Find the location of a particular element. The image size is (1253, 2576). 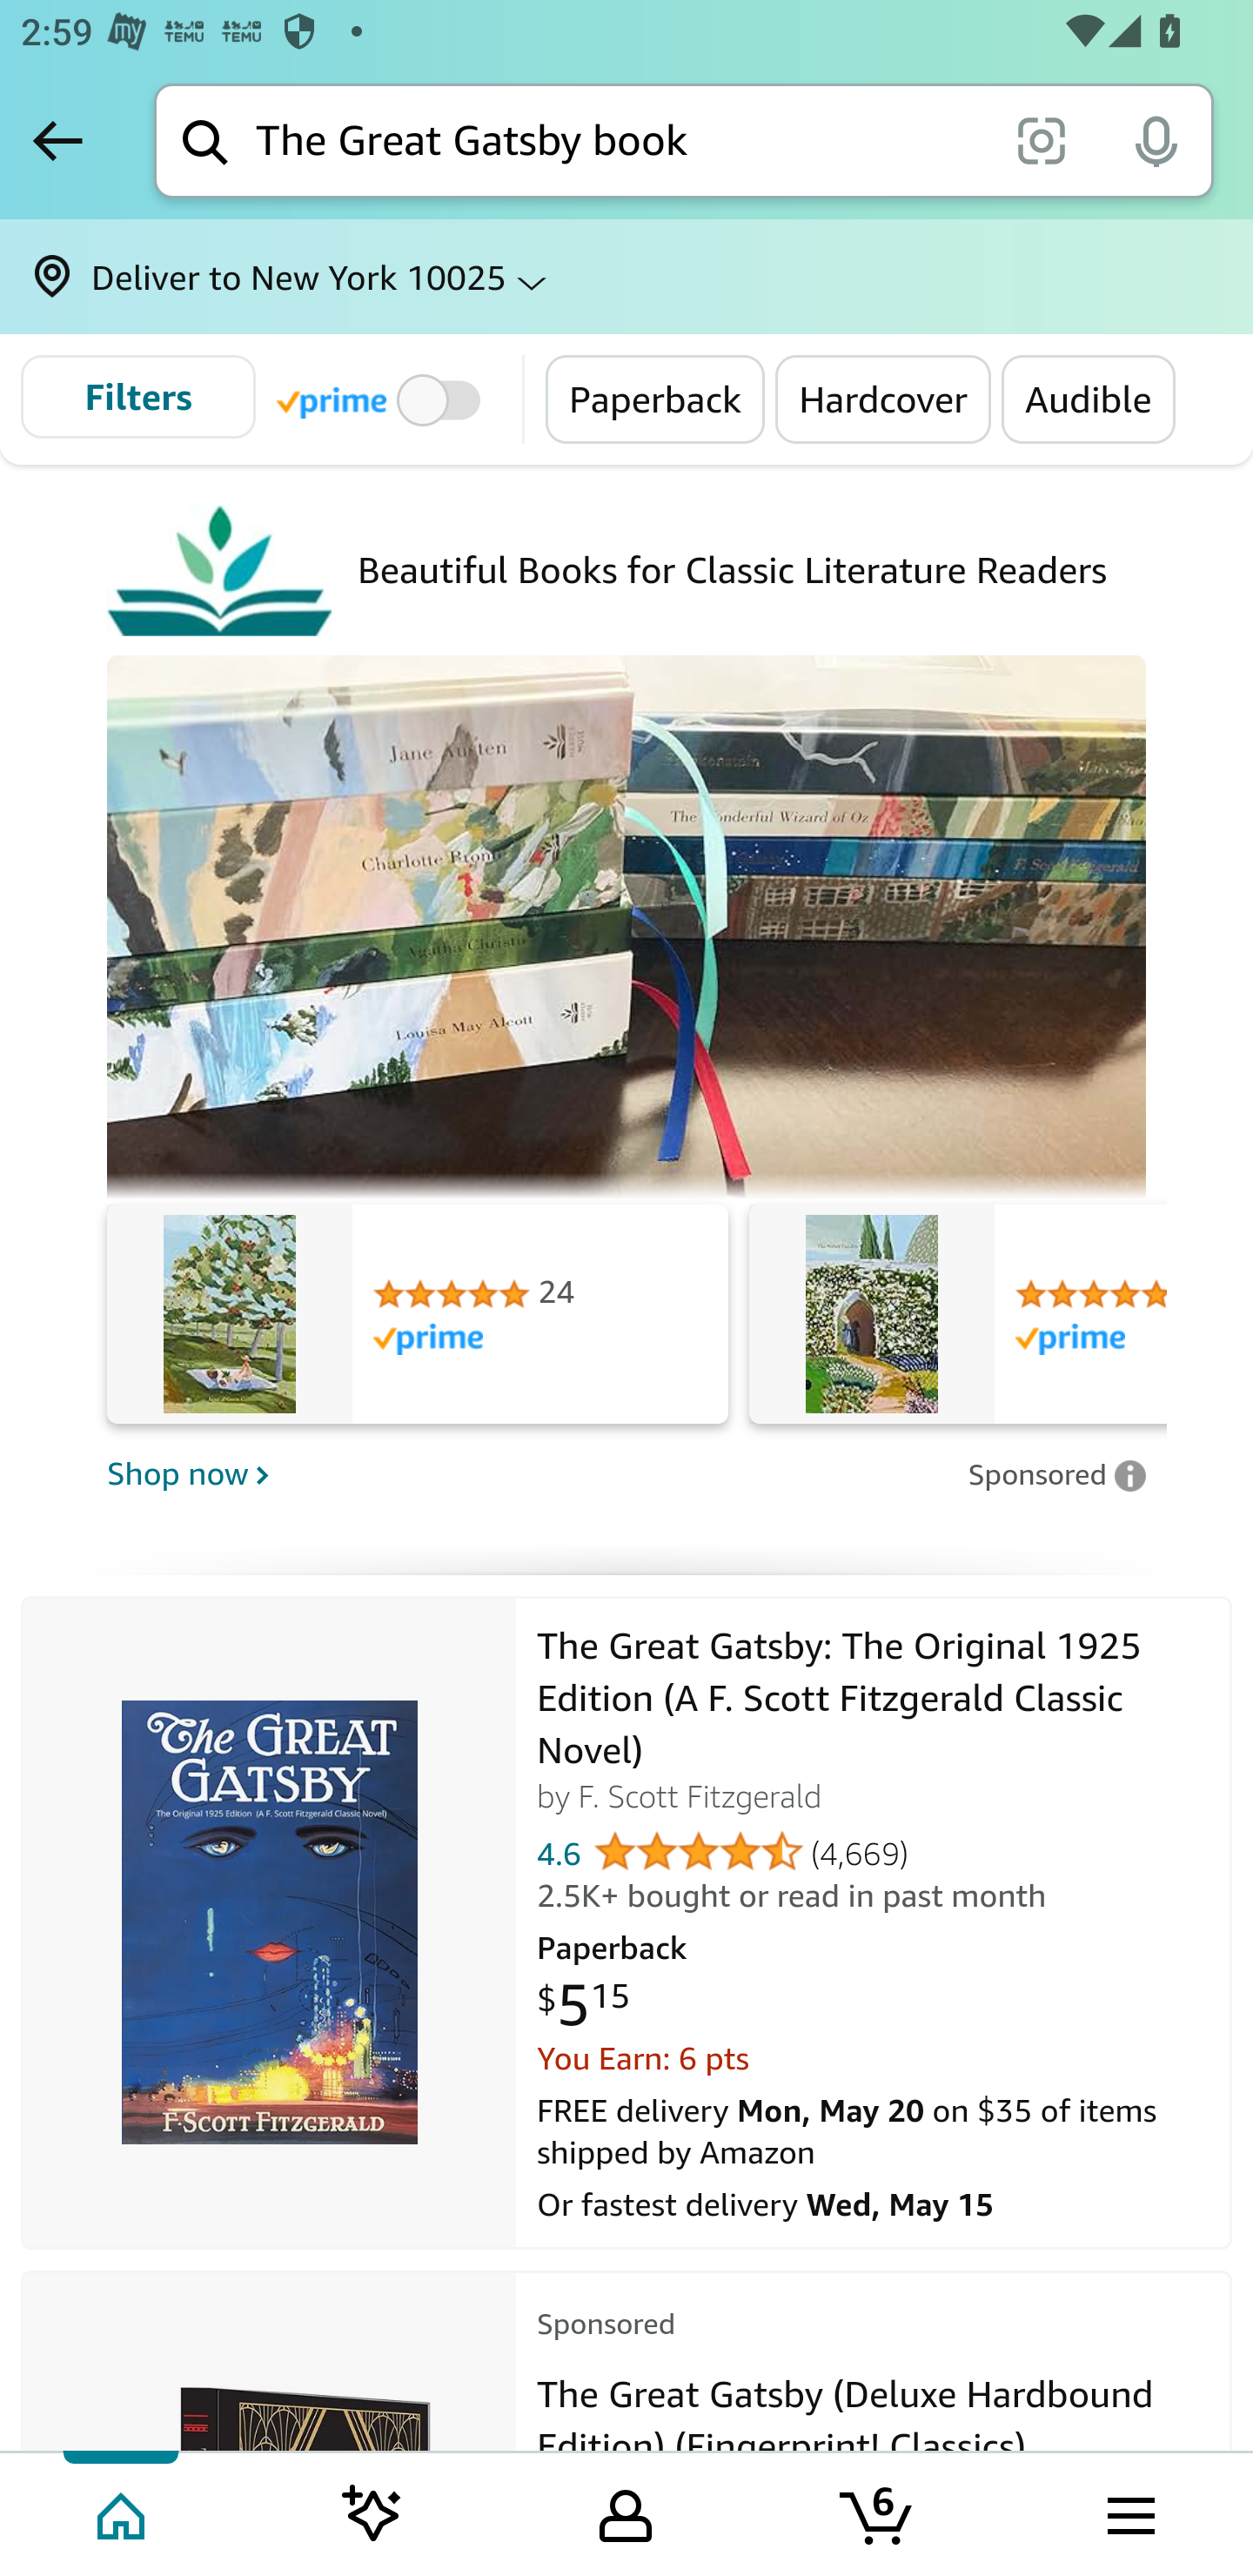

Browse menu Tab 5 of 5 is located at coordinates (1129, 2512).